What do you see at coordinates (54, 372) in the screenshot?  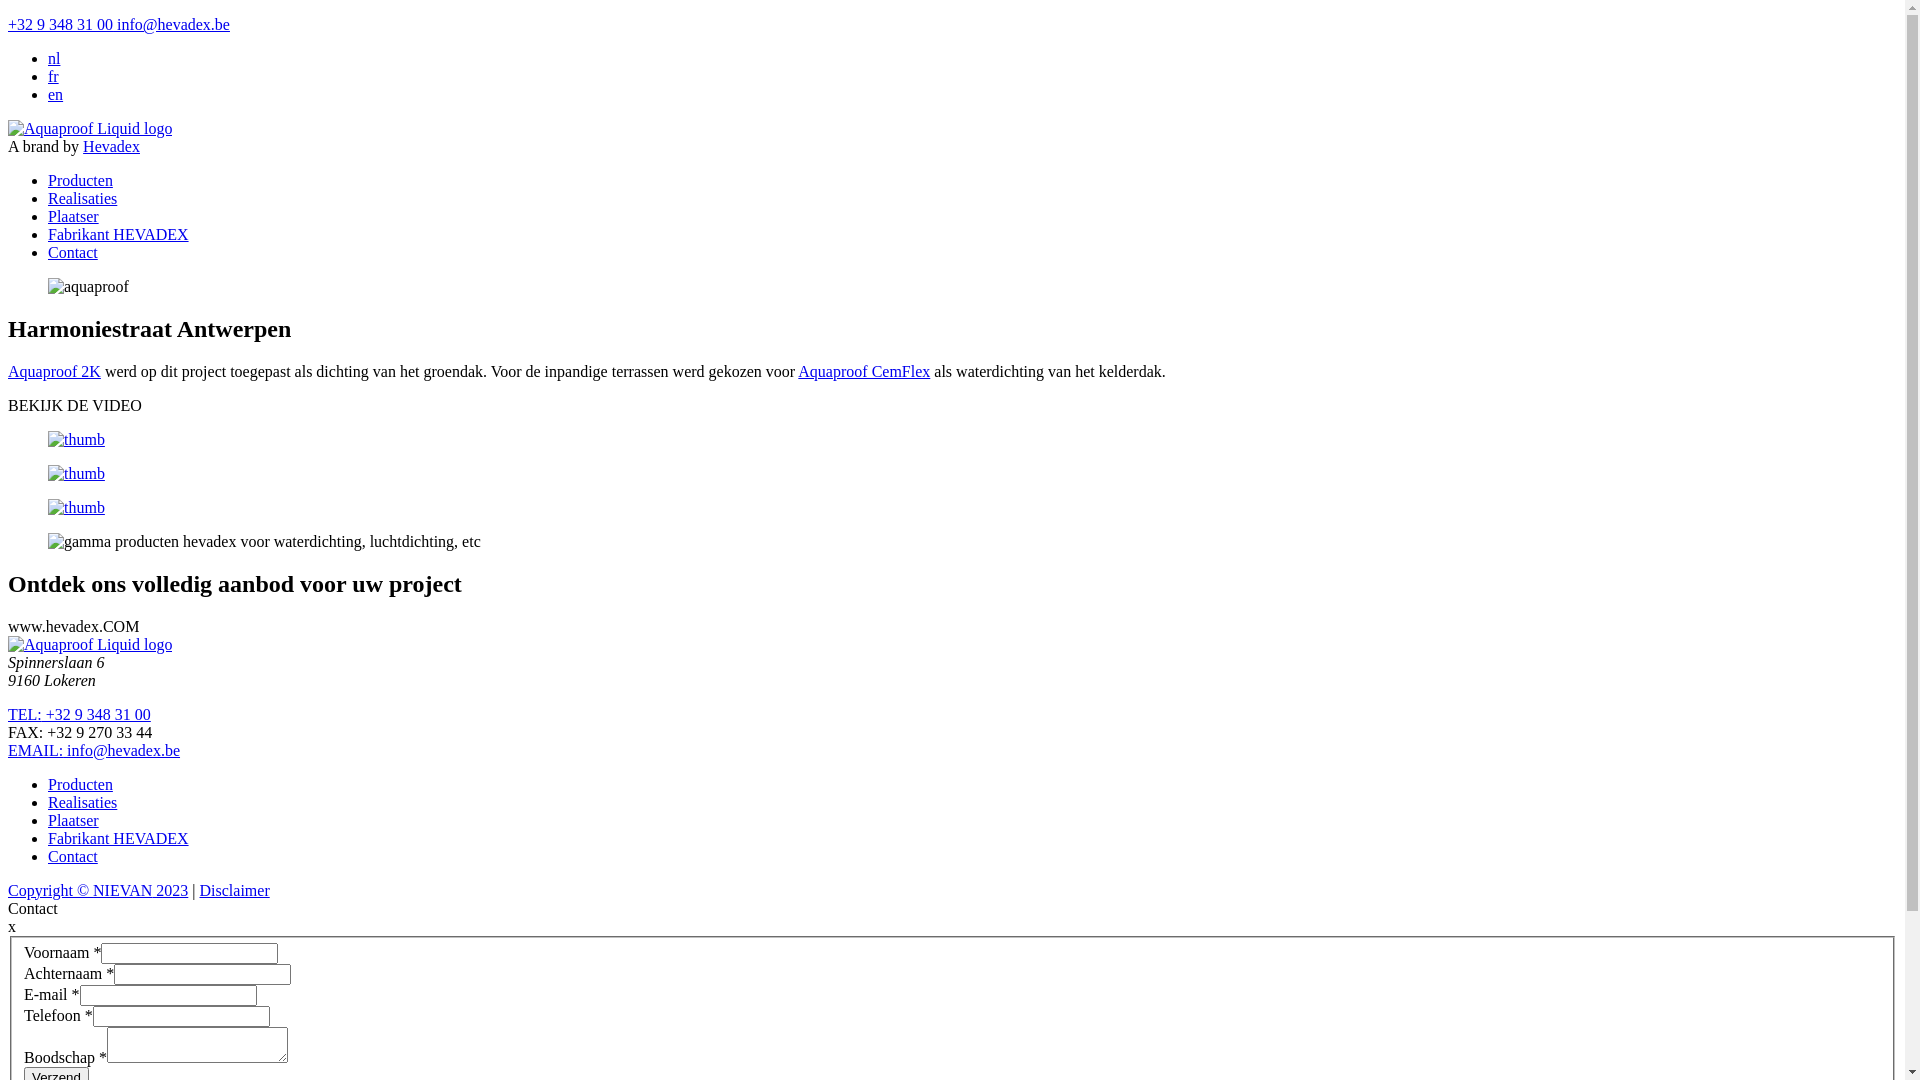 I see `Aquaproof 2K` at bounding box center [54, 372].